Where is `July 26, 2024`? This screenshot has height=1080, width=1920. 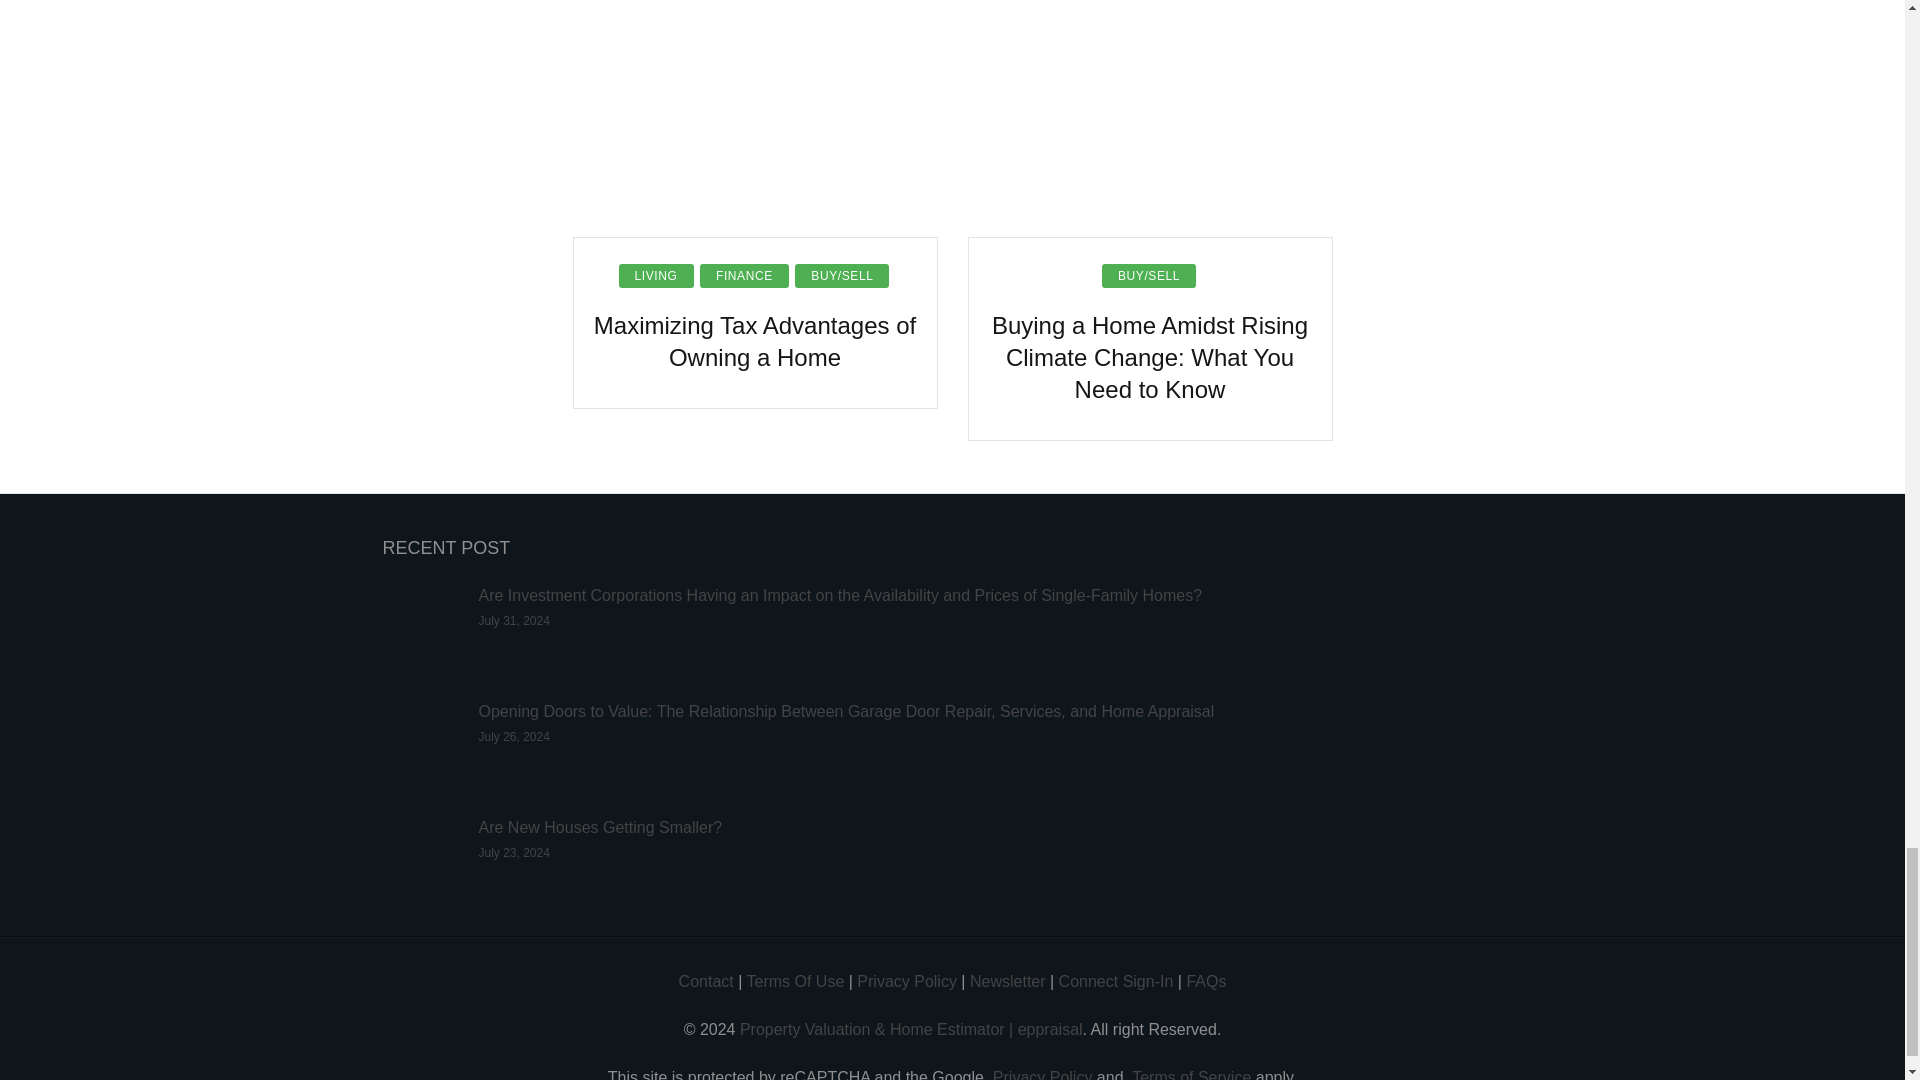
July 26, 2024 is located at coordinates (514, 737).